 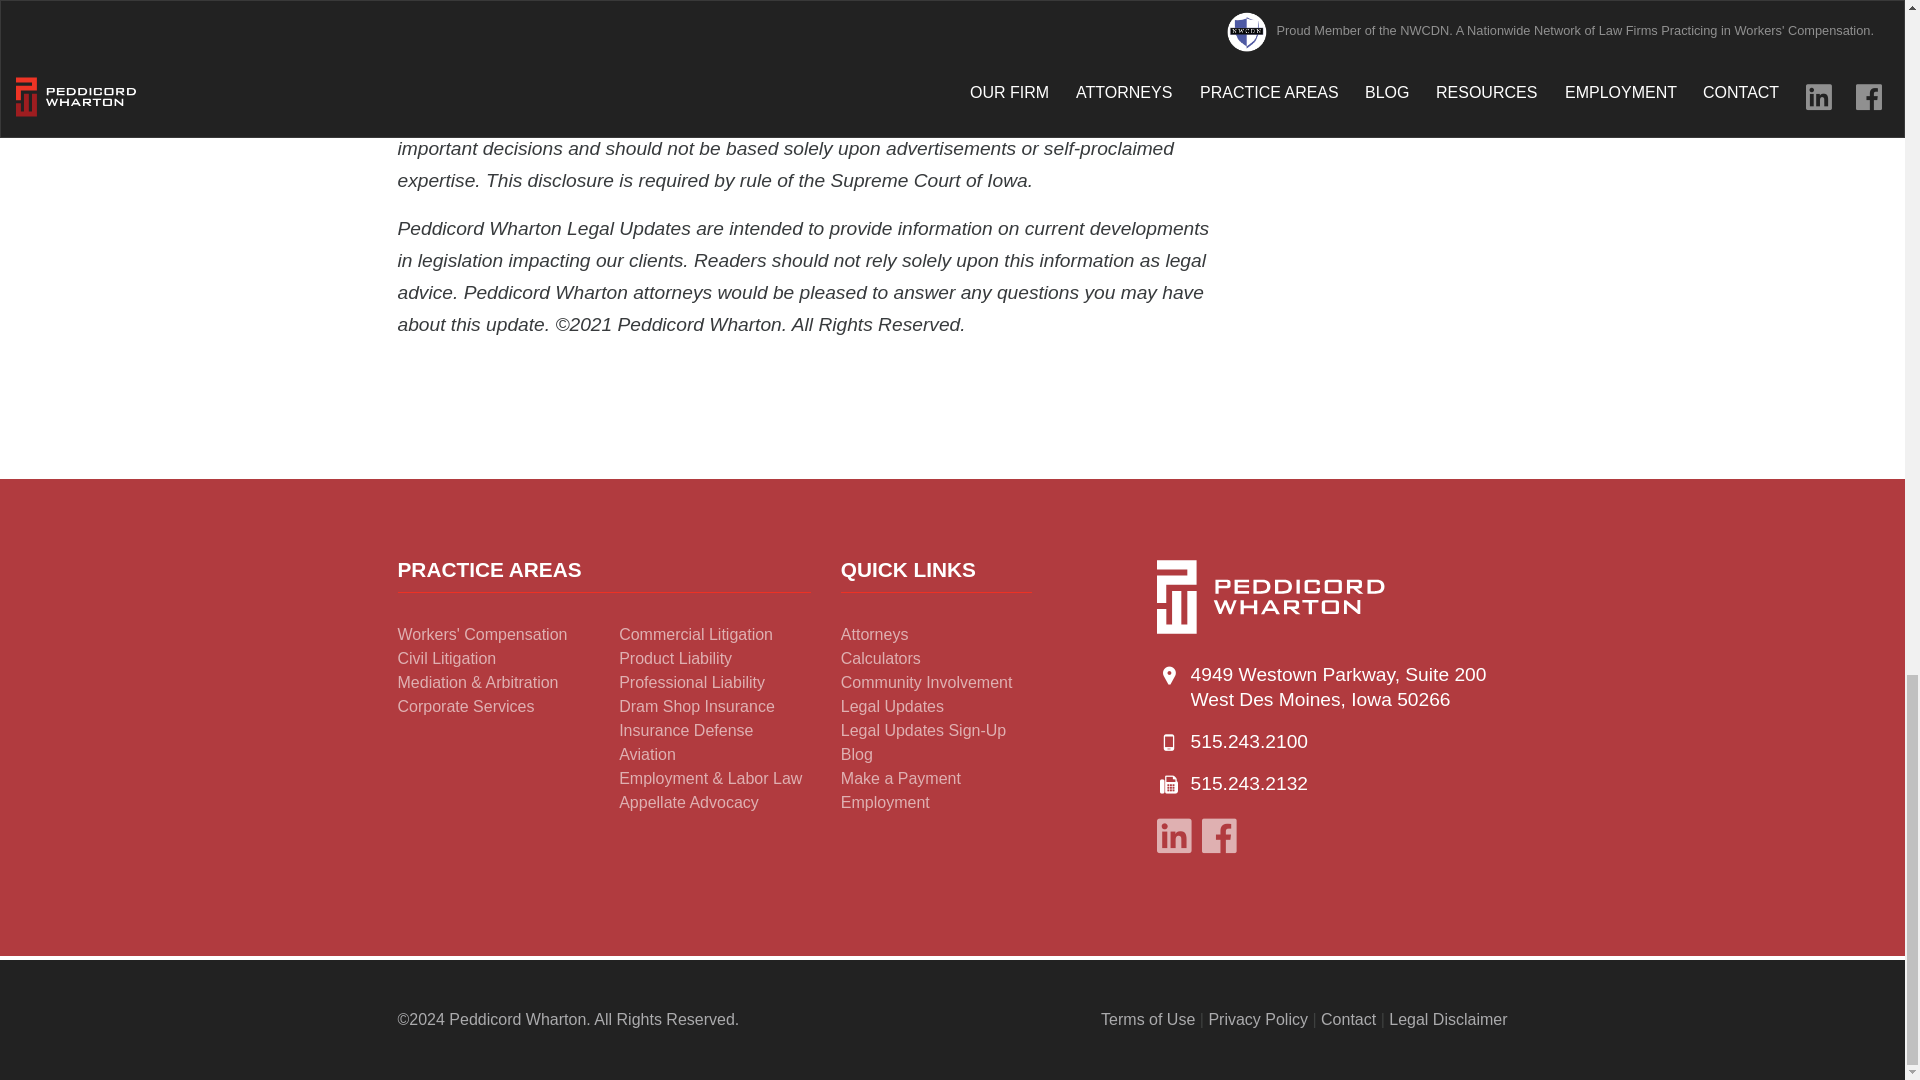 What do you see at coordinates (892, 706) in the screenshot?
I see `Legal Updates` at bounding box center [892, 706].